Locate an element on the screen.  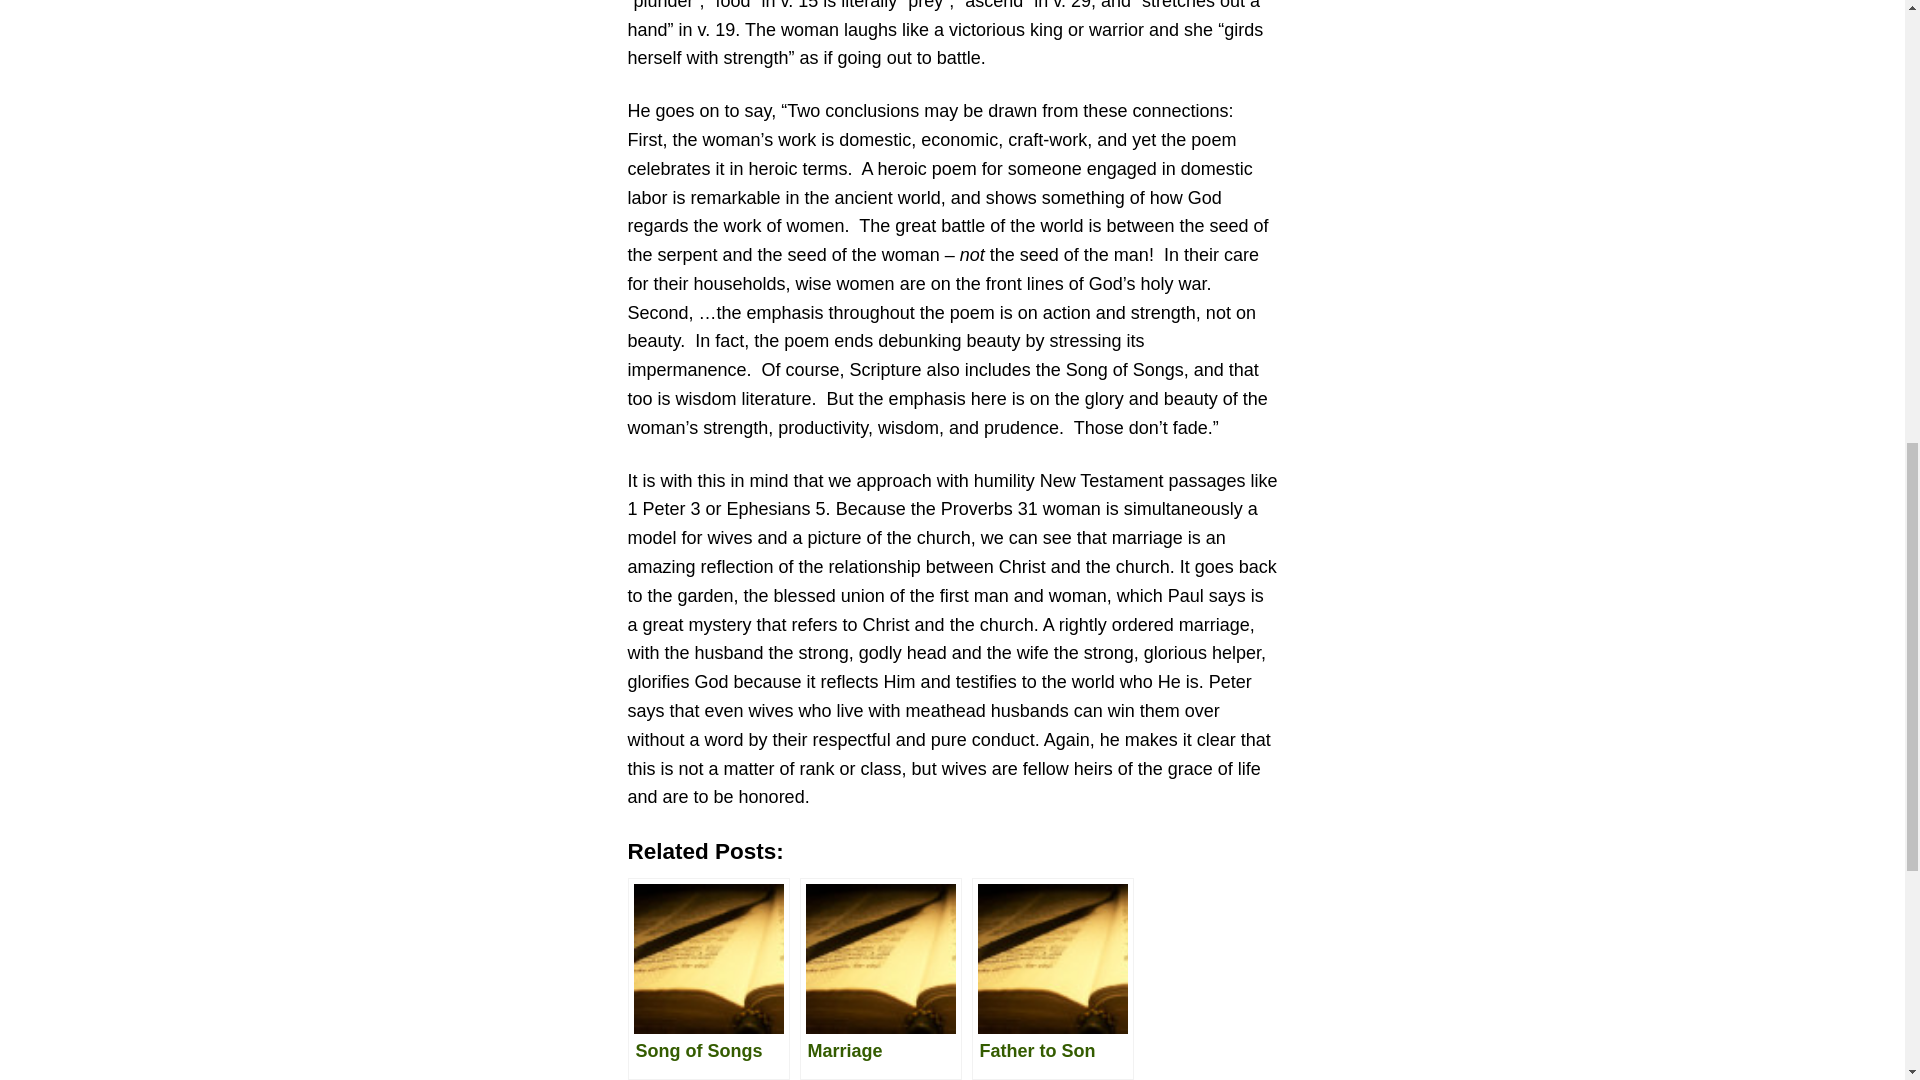
Father to Son is located at coordinates (1052, 979).